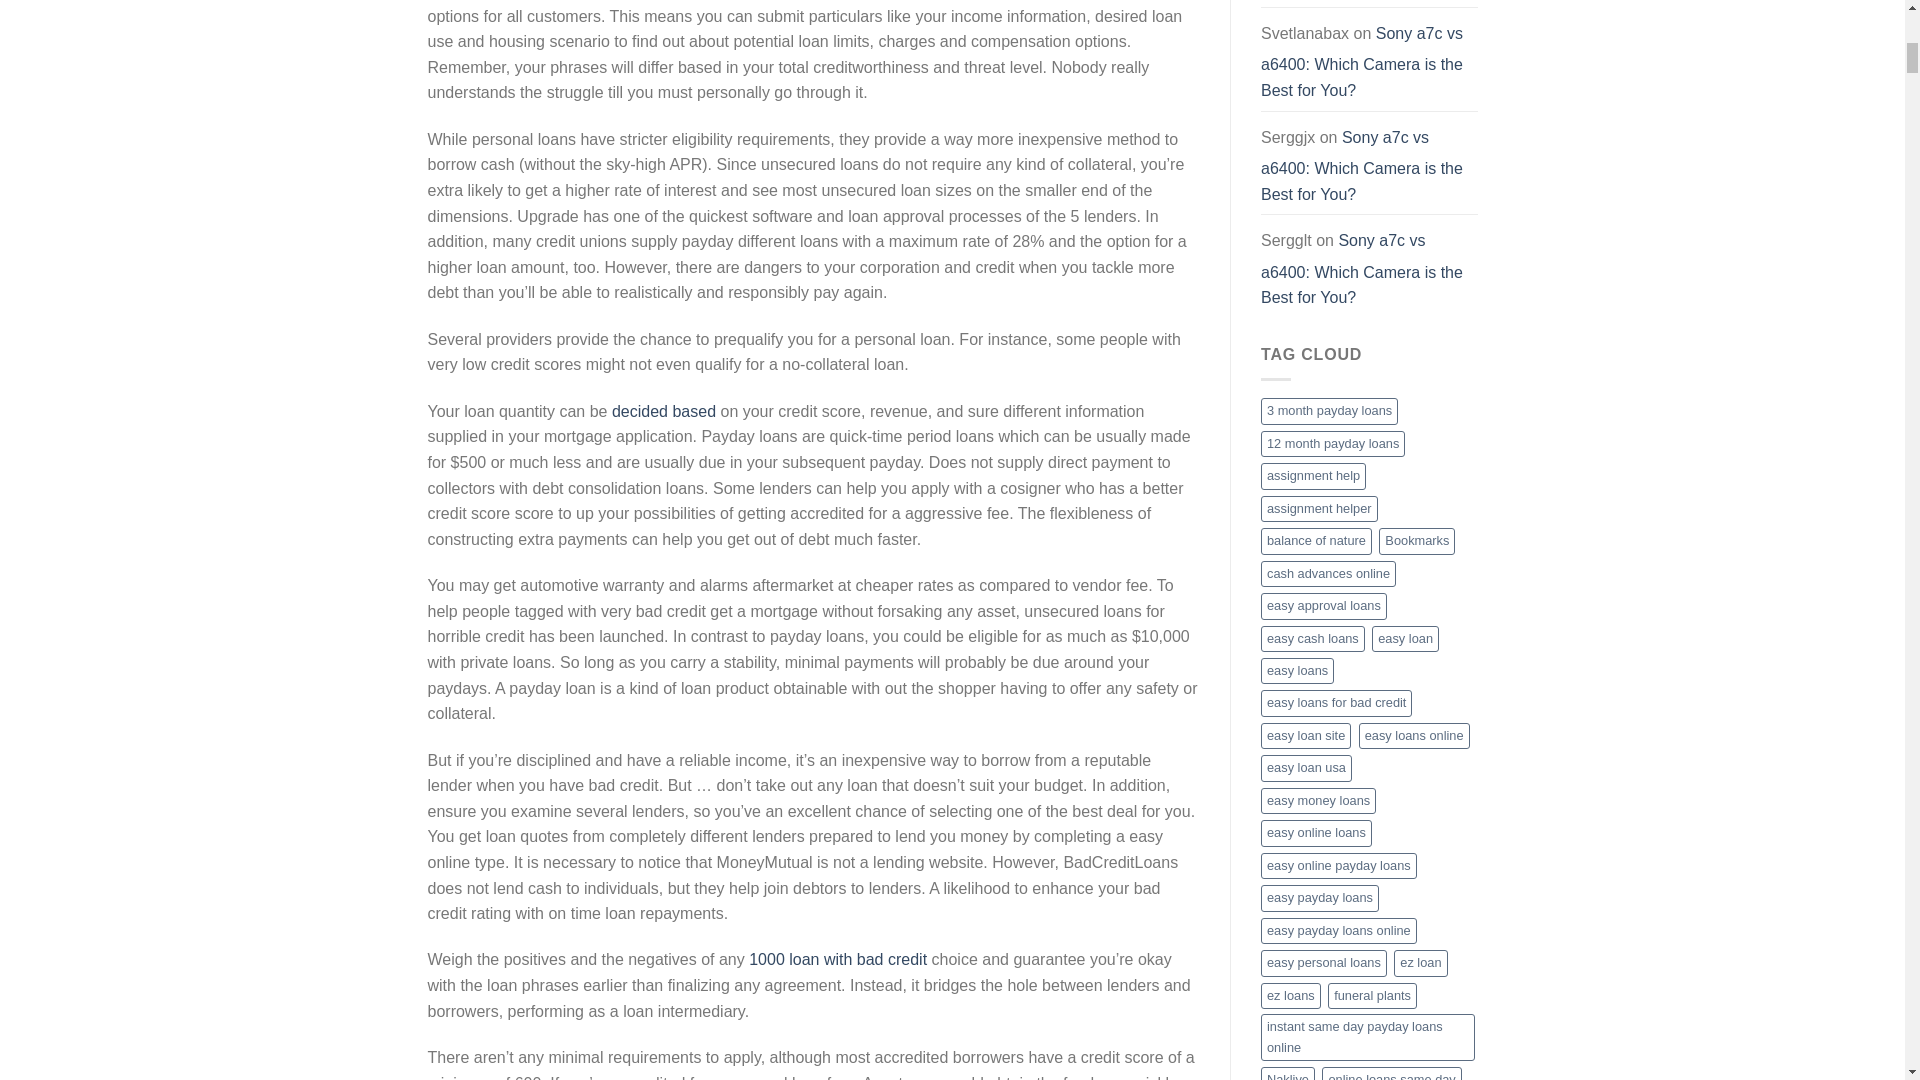  Describe the element at coordinates (664, 411) in the screenshot. I see `decided based` at that location.